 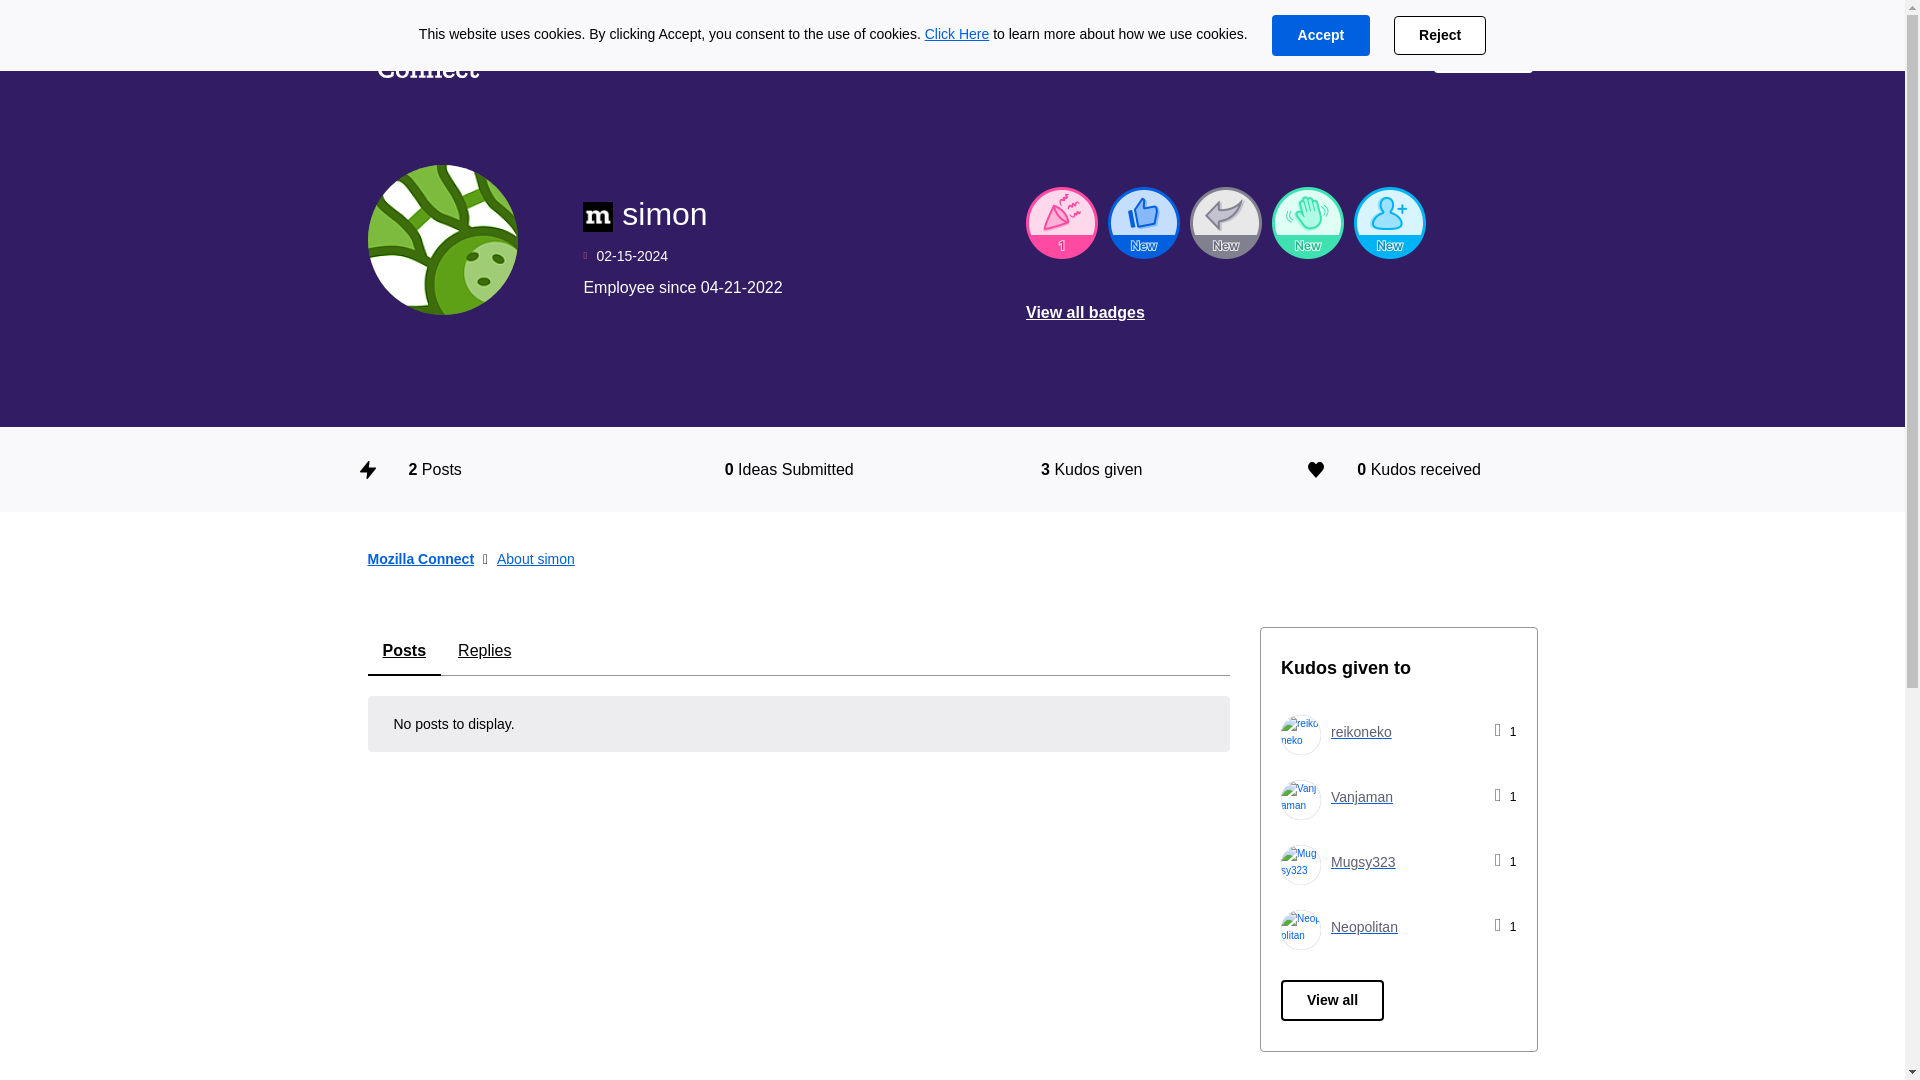 I want to click on simon, so click(x=443, y=240).